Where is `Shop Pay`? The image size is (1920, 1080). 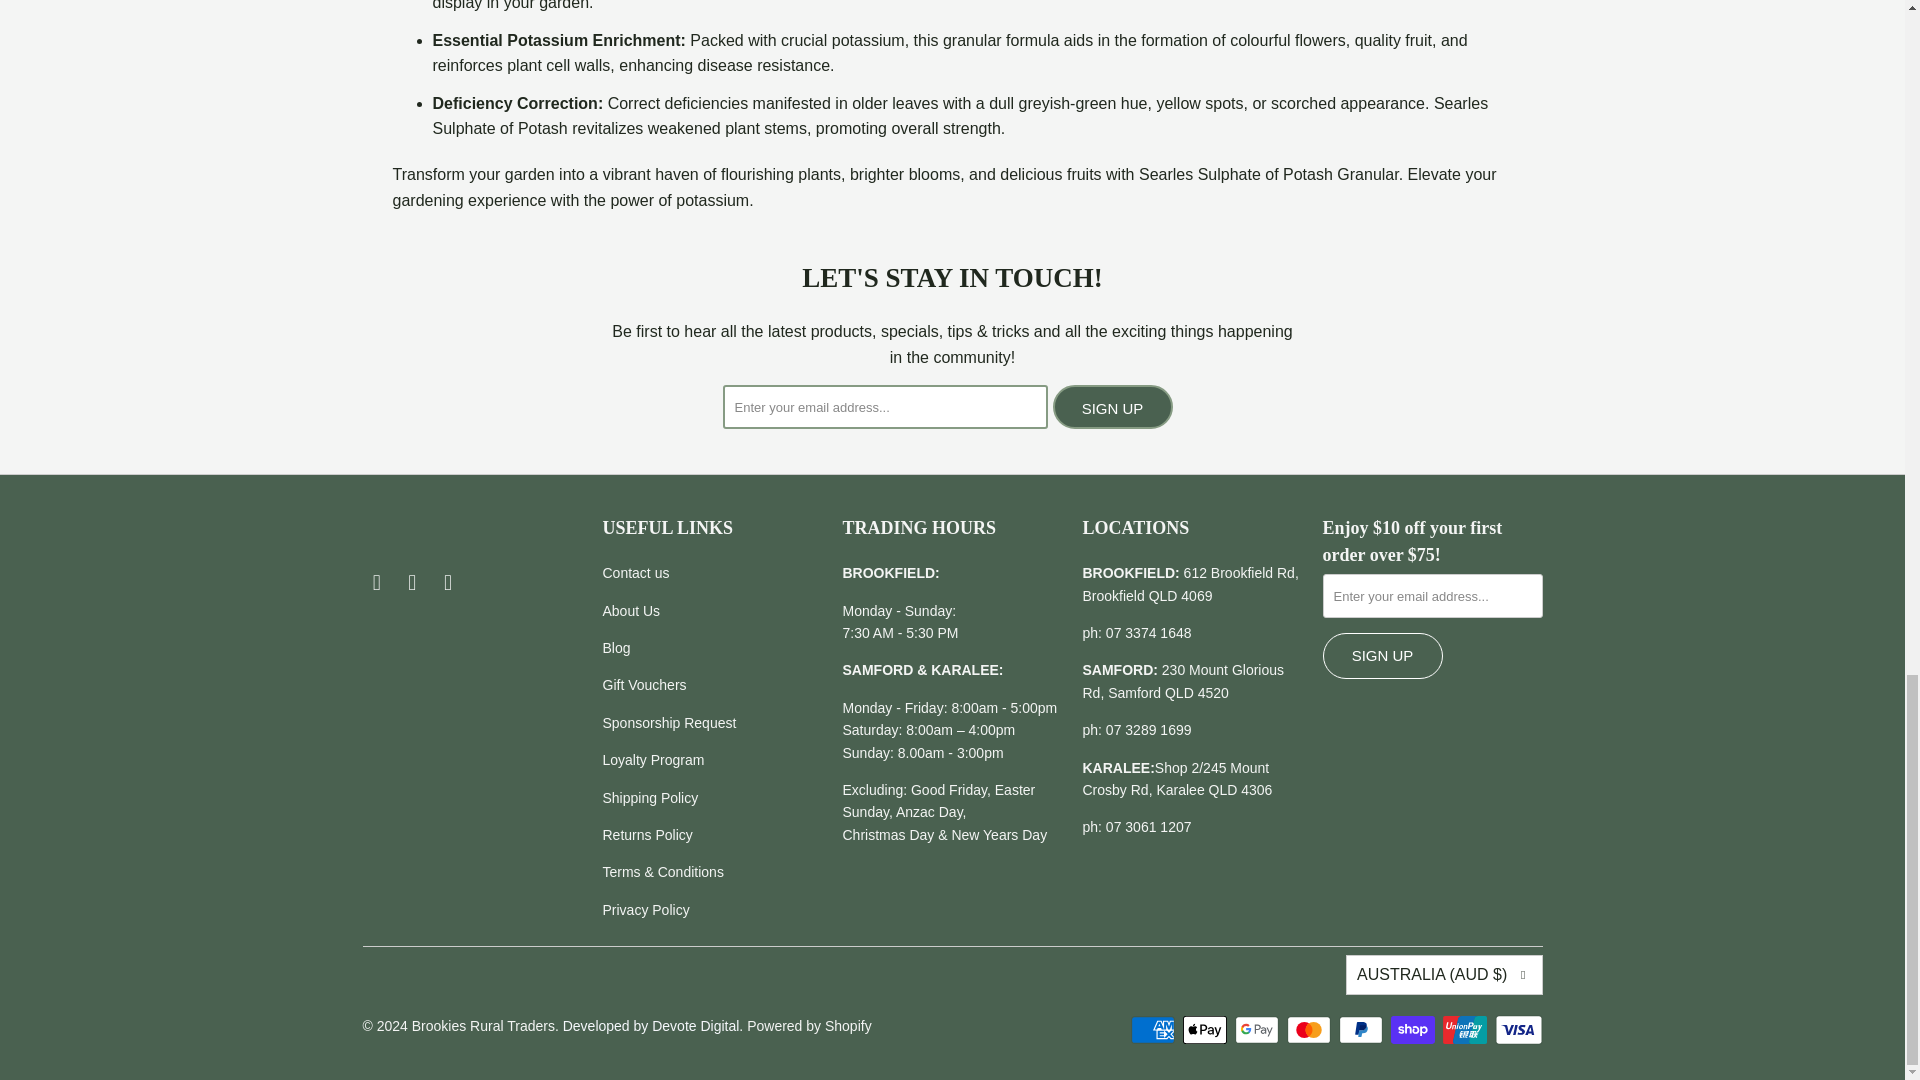
Shop Pay is located at coordinates (1414, 1030).